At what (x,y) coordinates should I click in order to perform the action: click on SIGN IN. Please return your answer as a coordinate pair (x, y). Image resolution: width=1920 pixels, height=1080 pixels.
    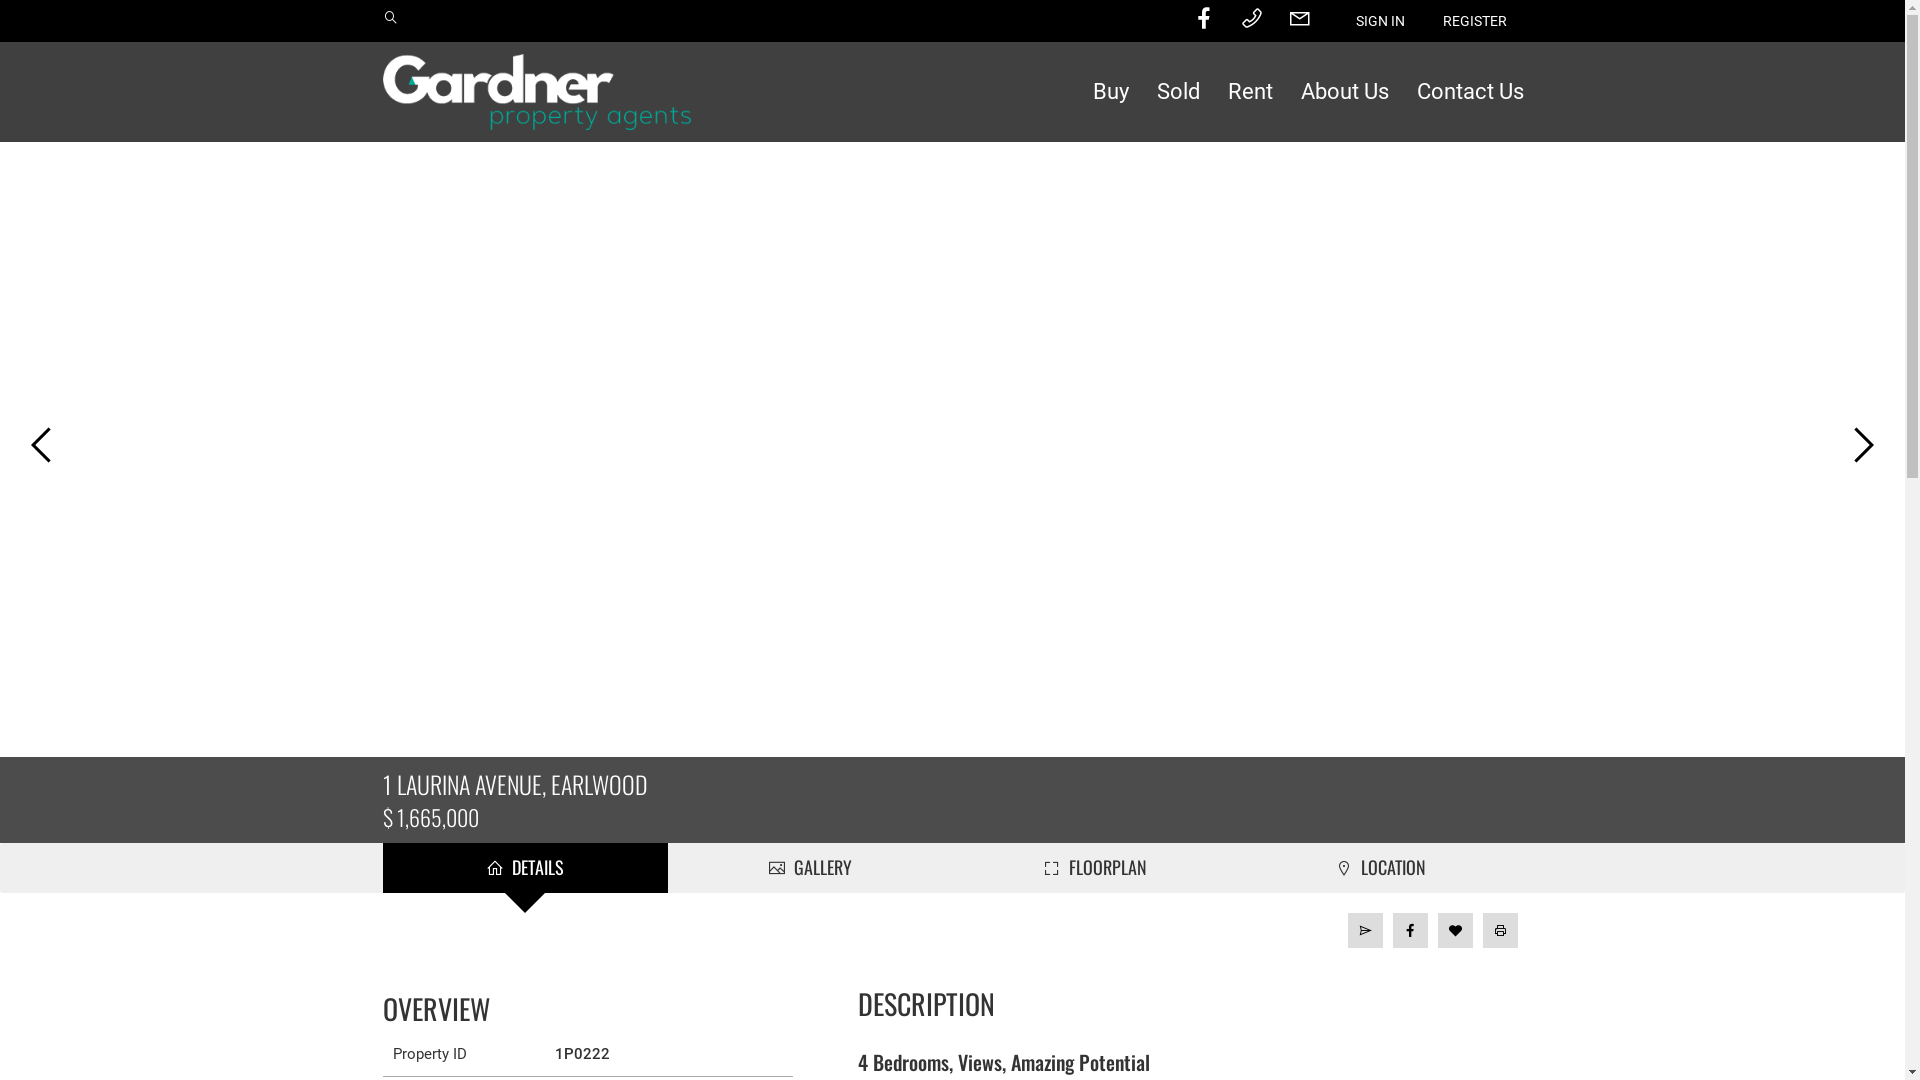
    Looking at the image, I should click on (1380, 21).